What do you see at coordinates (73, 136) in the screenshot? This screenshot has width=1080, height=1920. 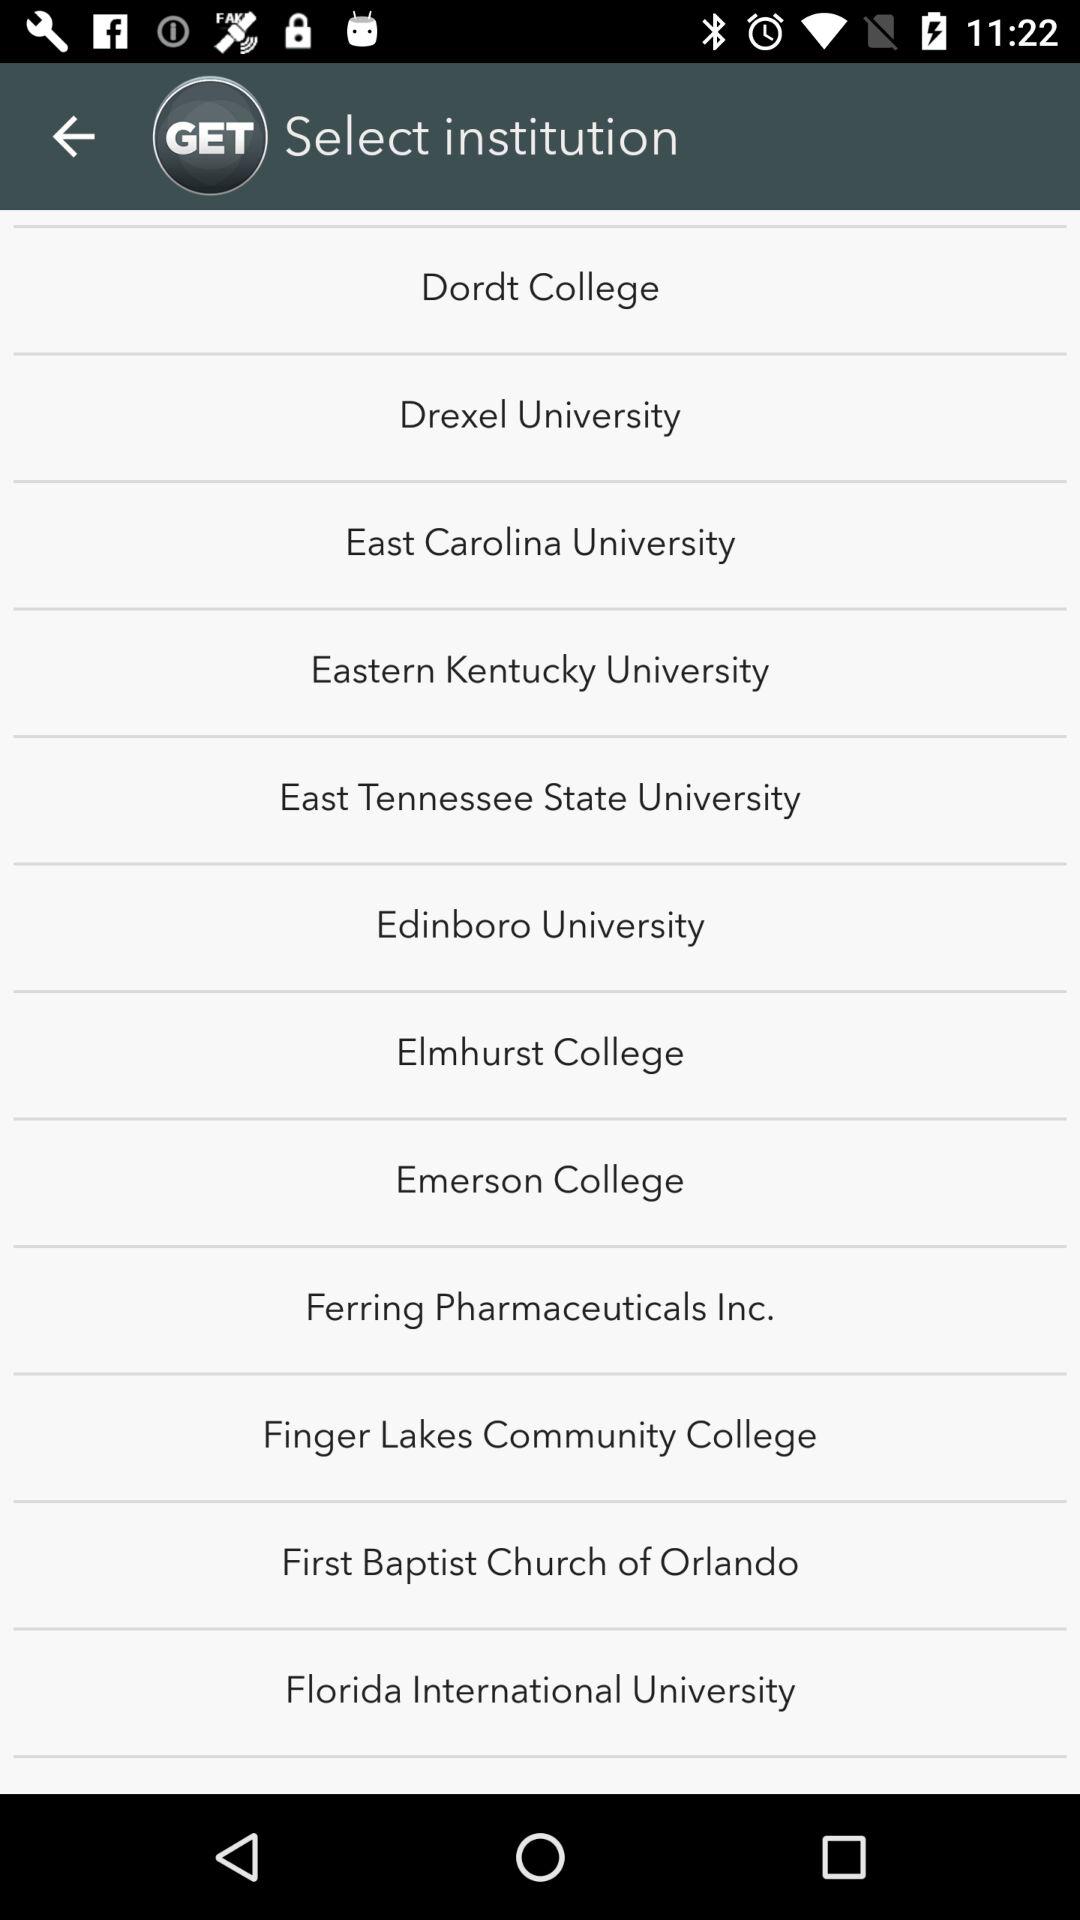 I see `turn off item above dordt college` at bounding box center [73, 136].